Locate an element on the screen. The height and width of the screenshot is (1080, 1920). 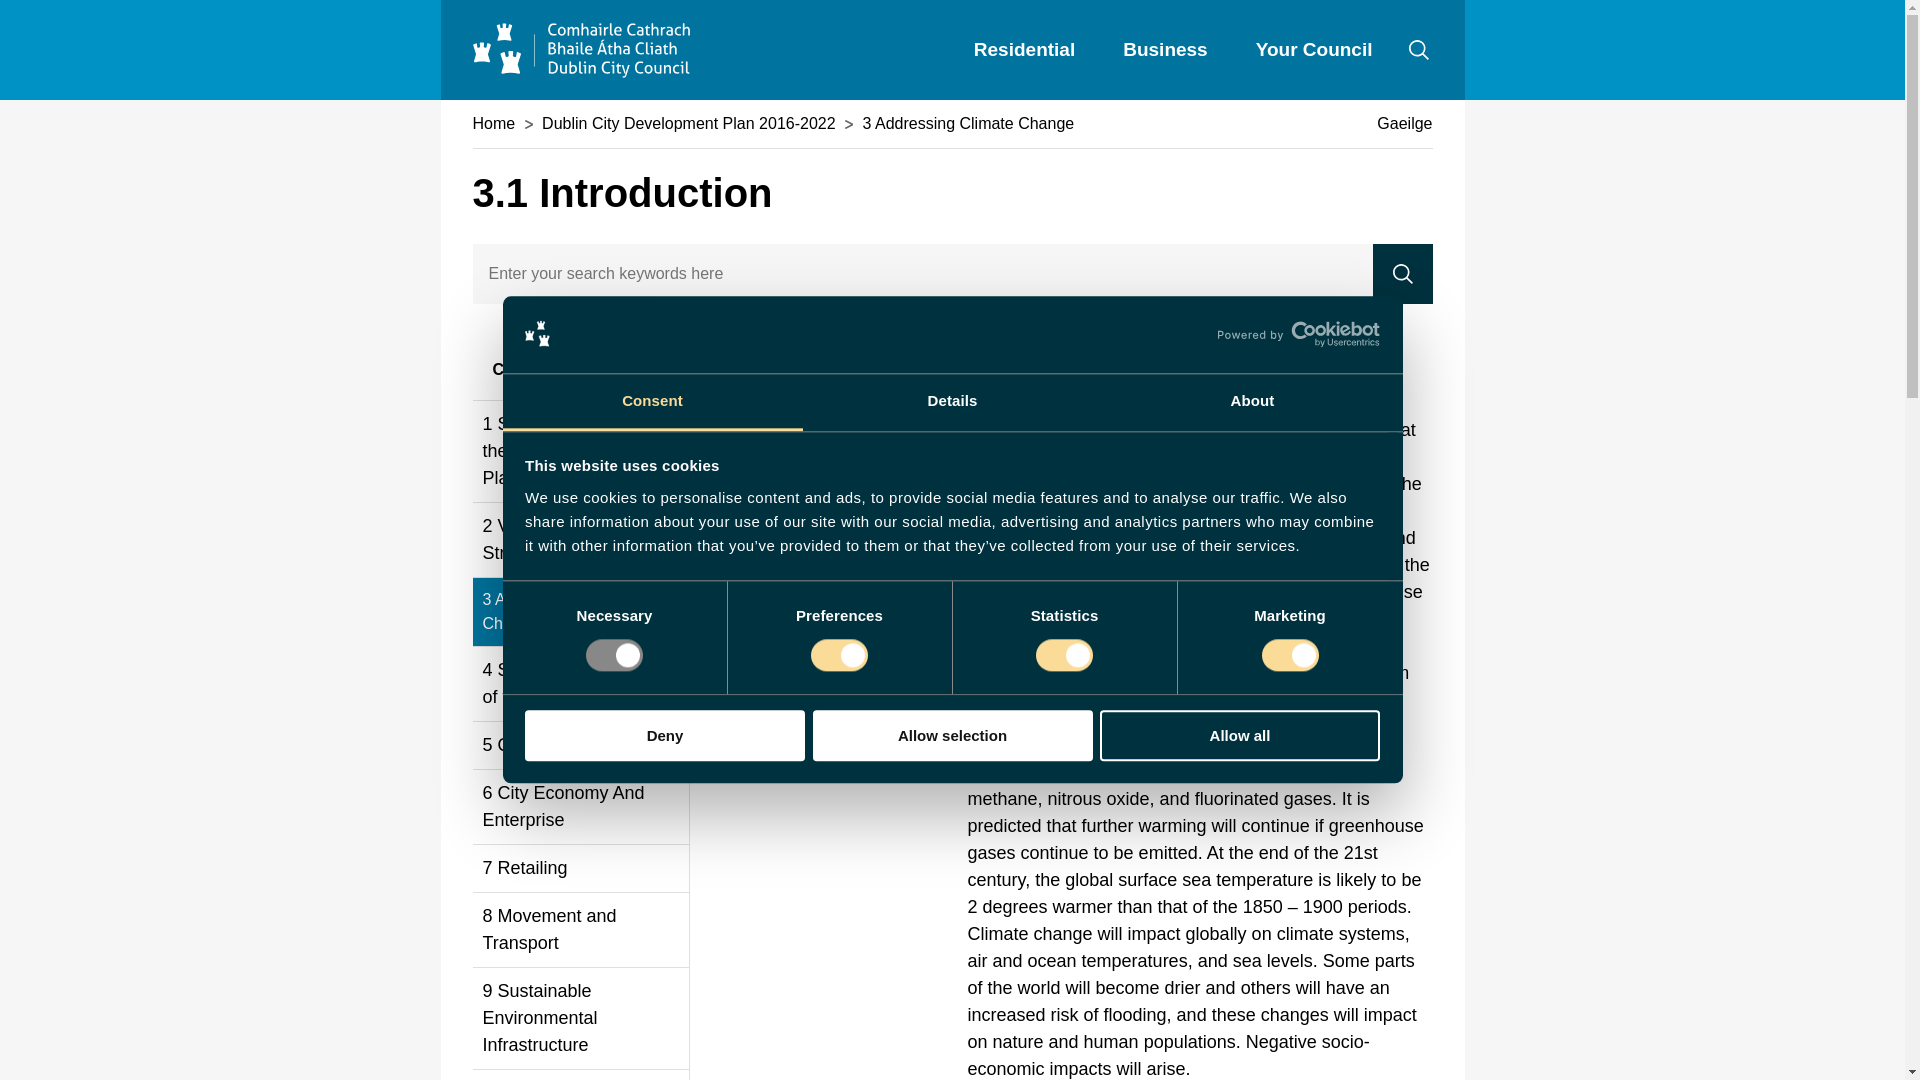
Details is located at coordinates (952, 402).